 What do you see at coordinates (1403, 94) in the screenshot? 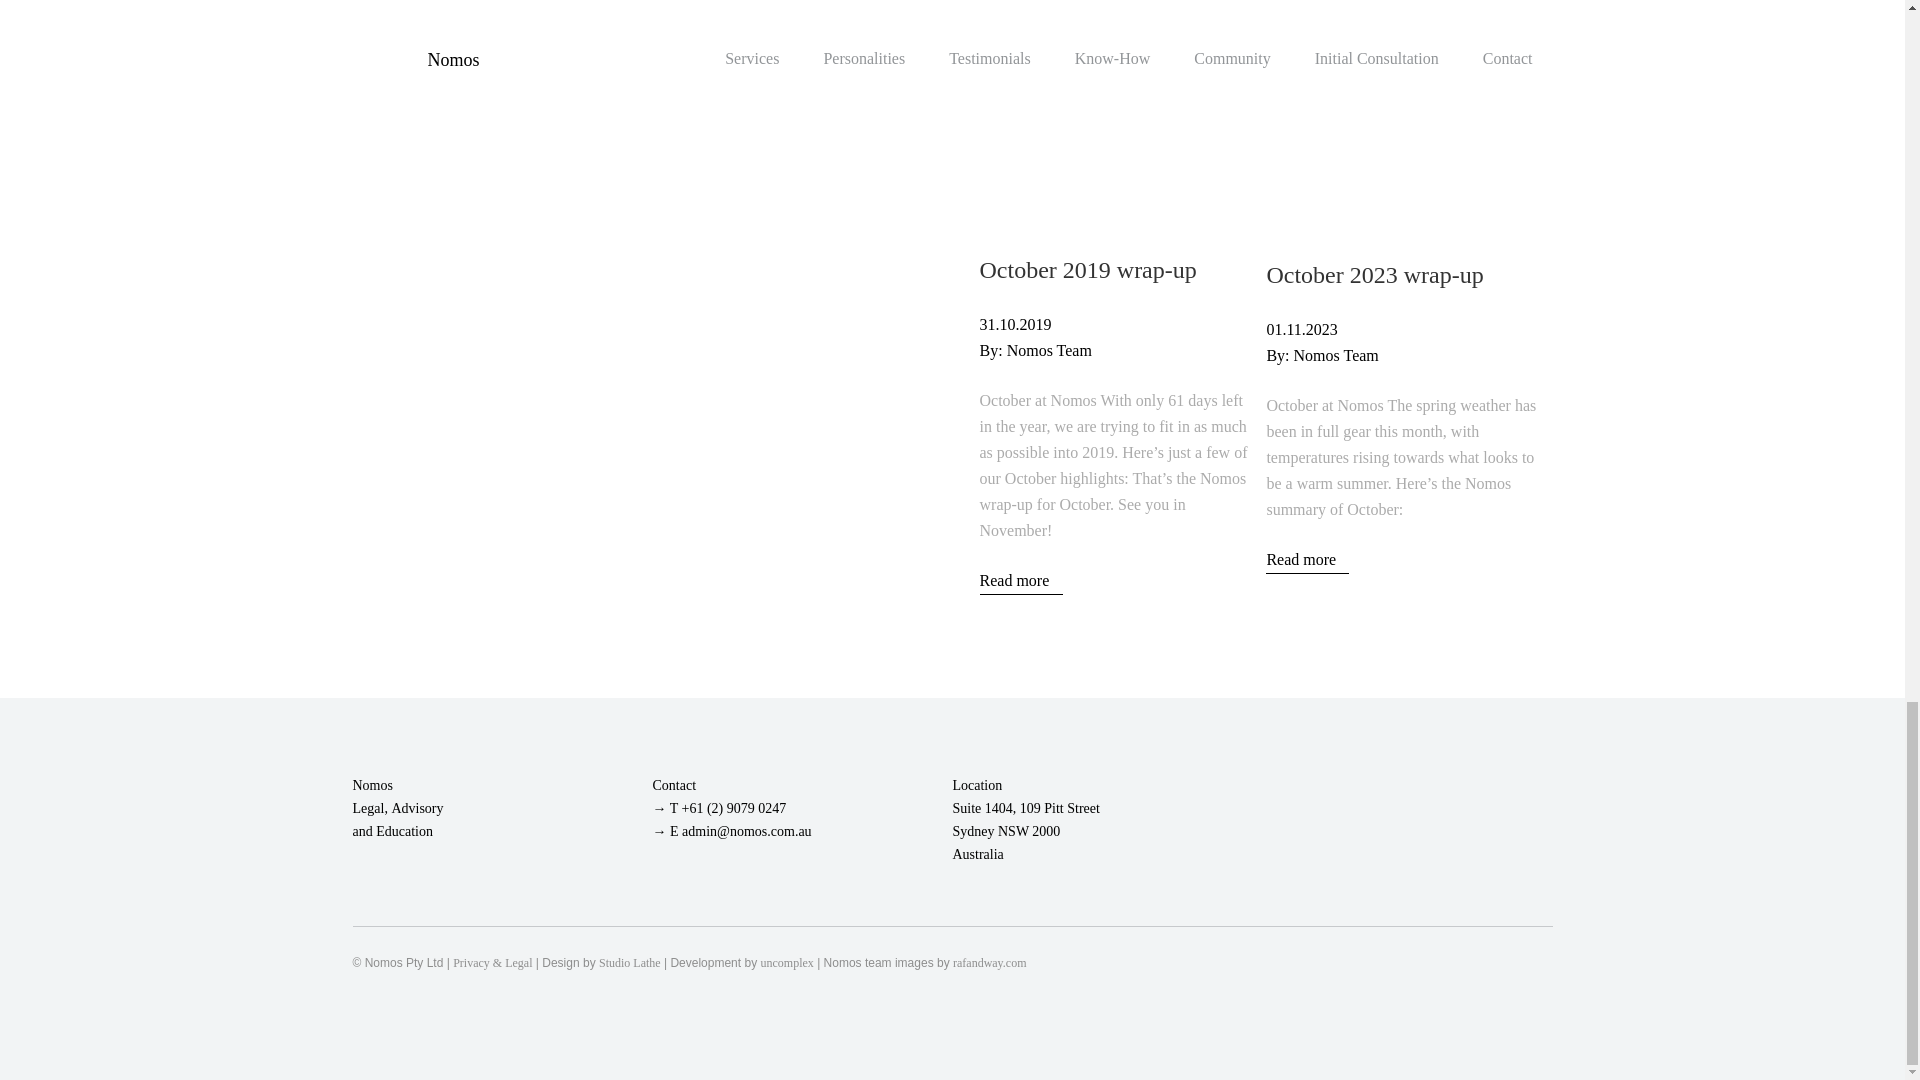
I see `October 2023 wrap-up` at bounding box center [1403, 94].